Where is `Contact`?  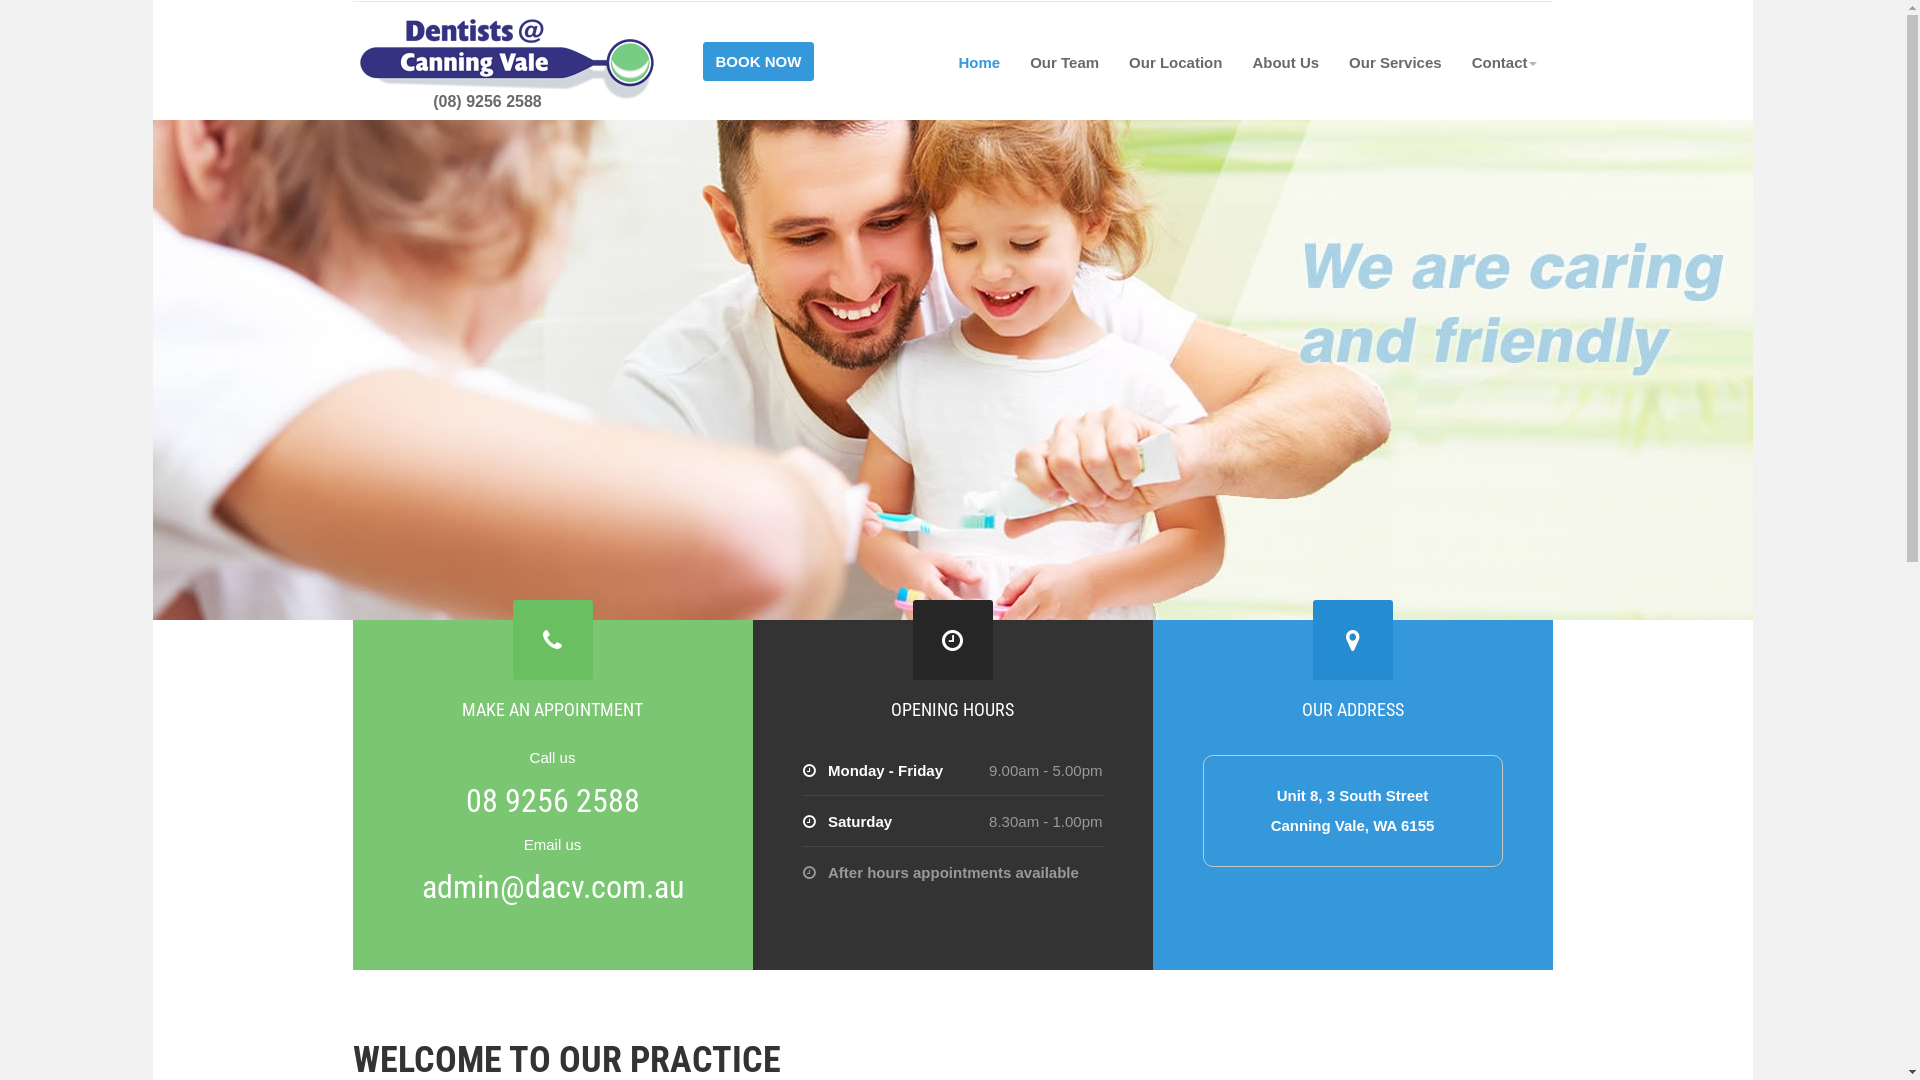
Contact is located at coordinates (1505, 62).